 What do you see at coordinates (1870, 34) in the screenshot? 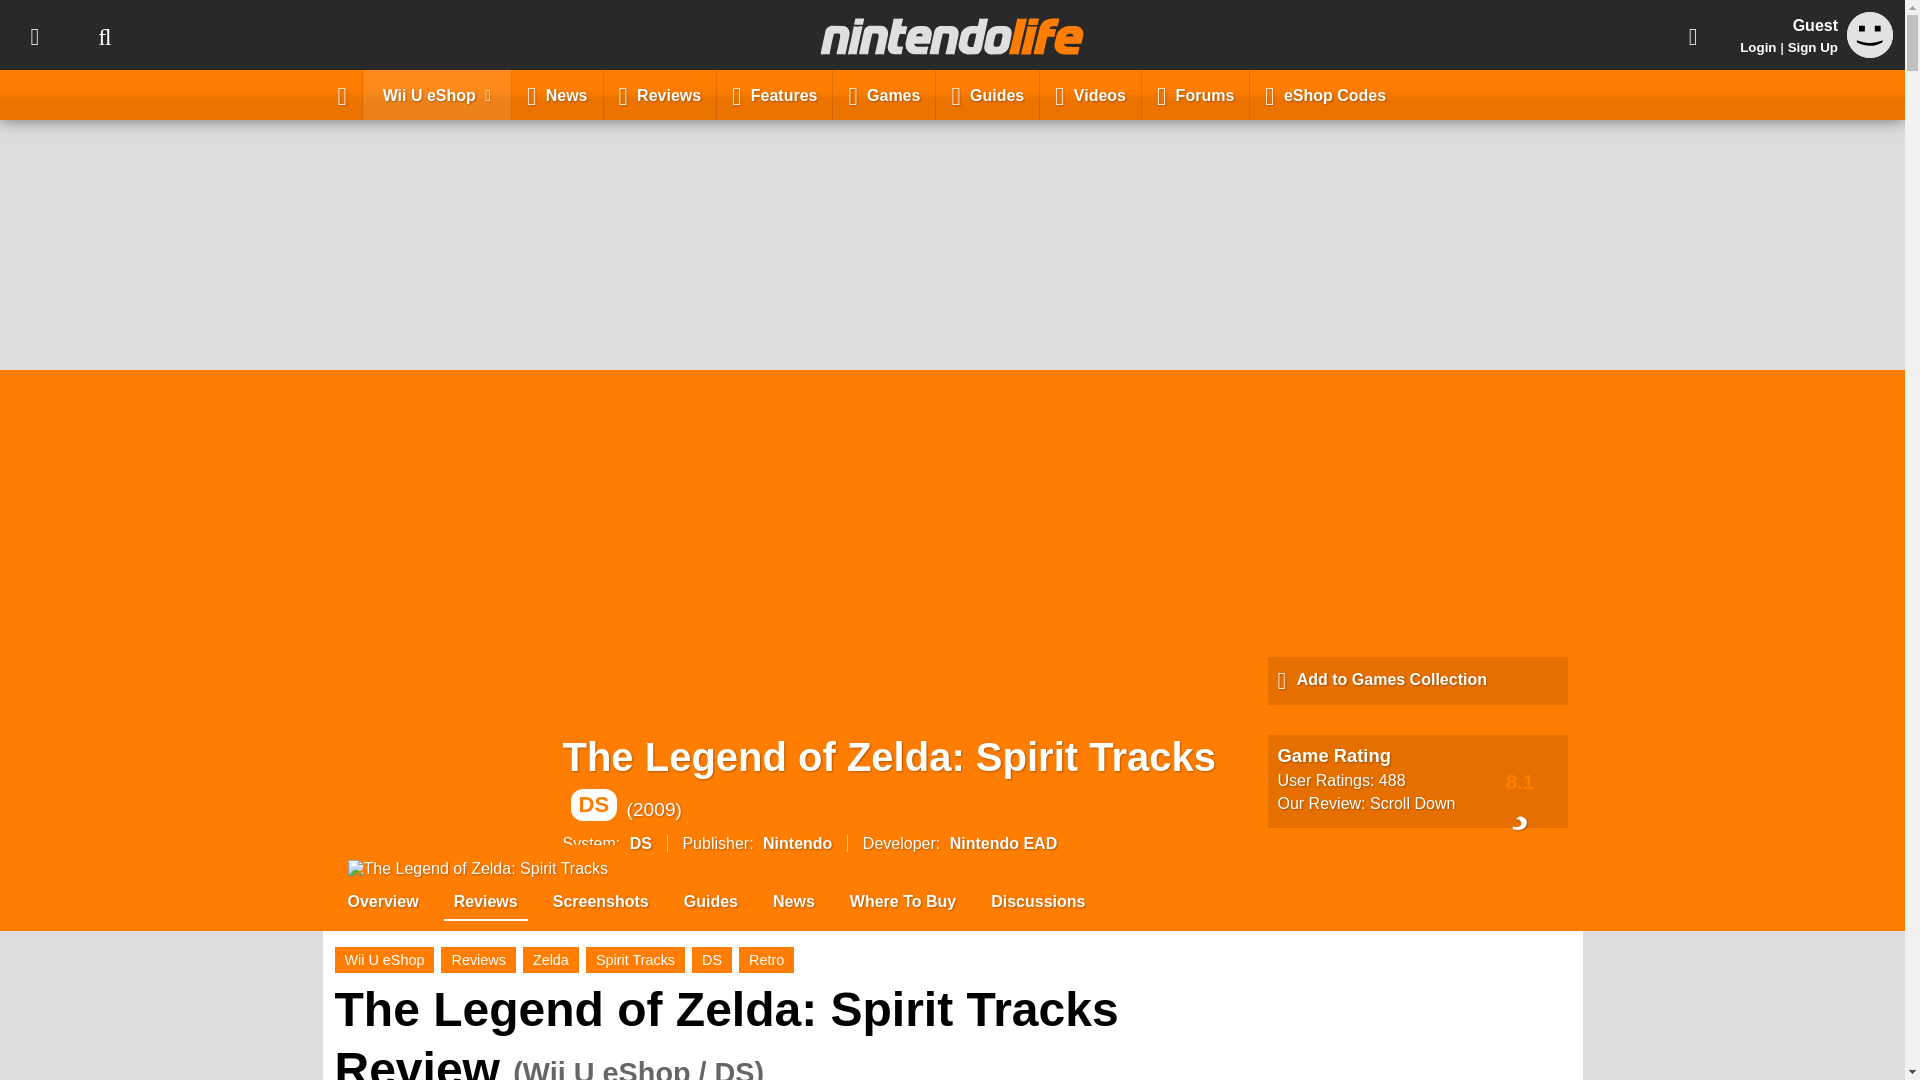
I see `Guest` at bounding box center [1870, 34].